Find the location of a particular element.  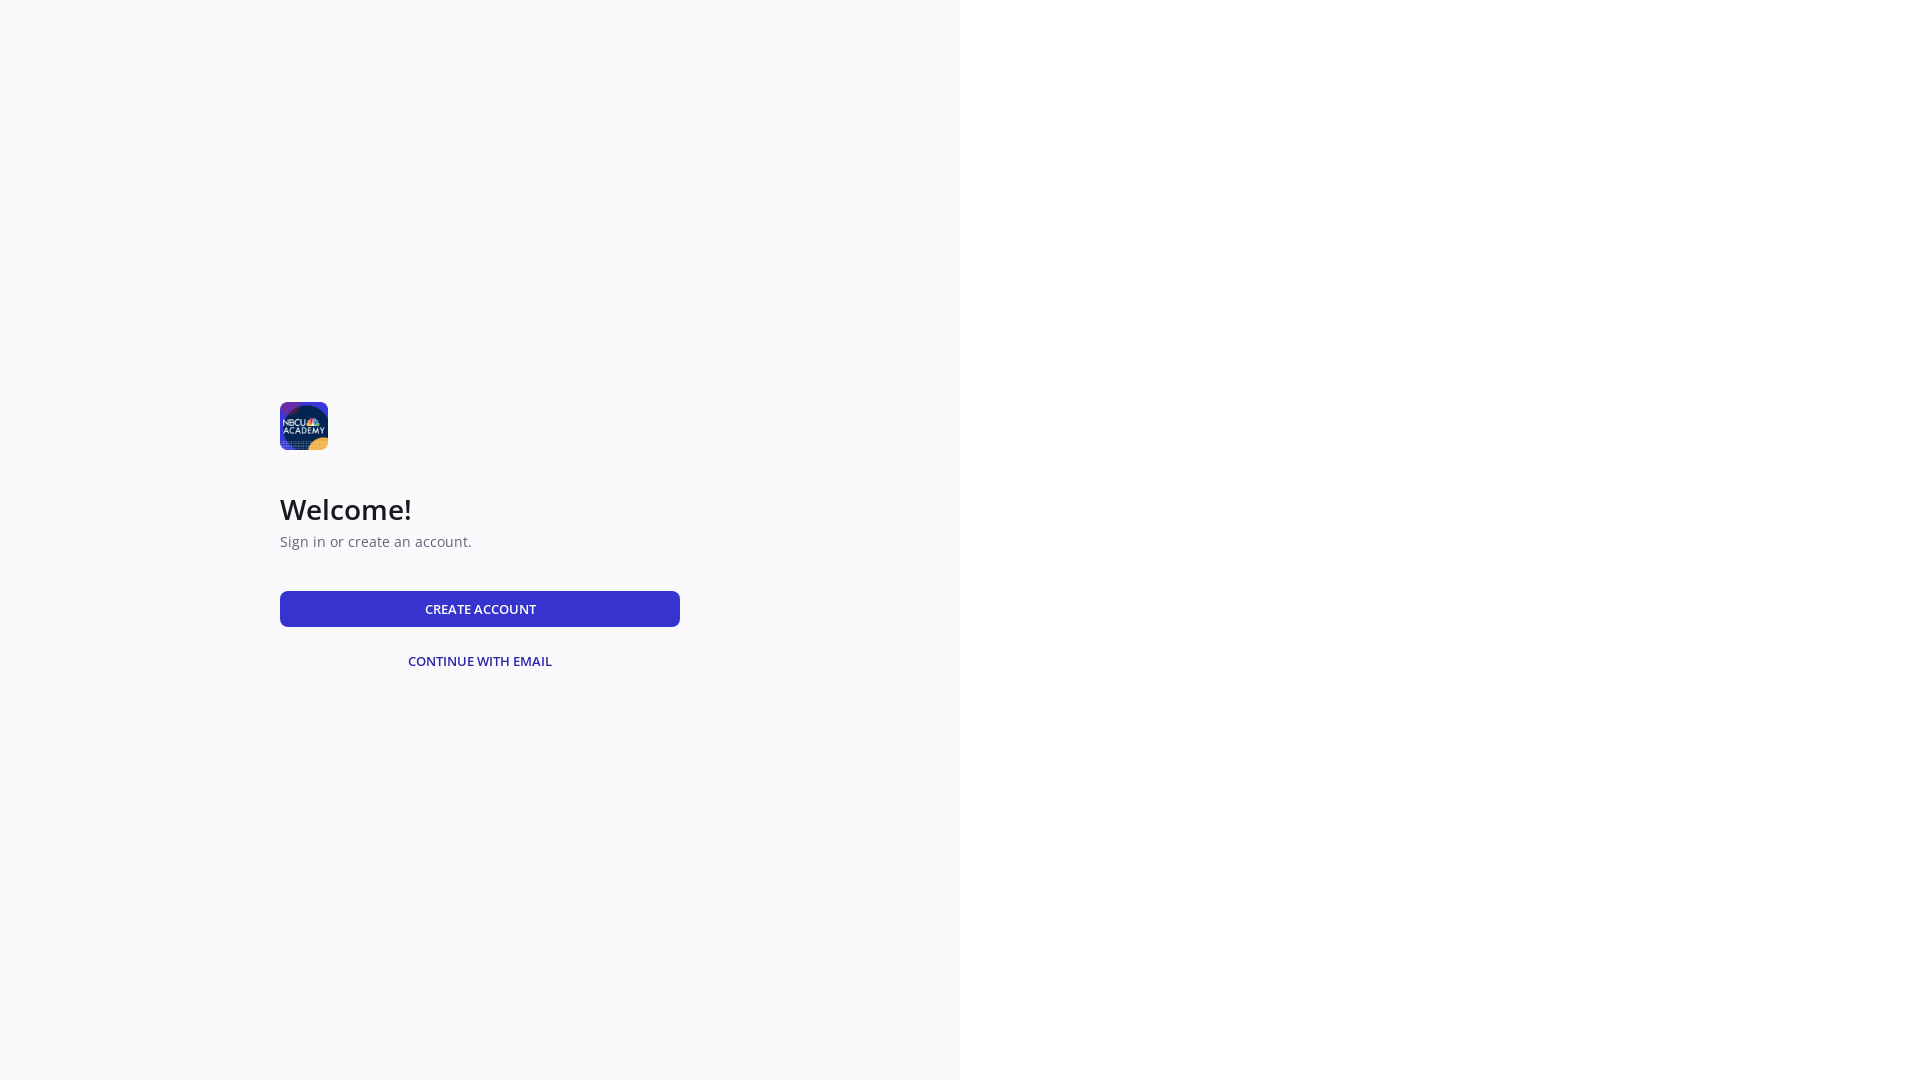

CONTINUE WITH EMAIL is located at coordinates (480, 660).